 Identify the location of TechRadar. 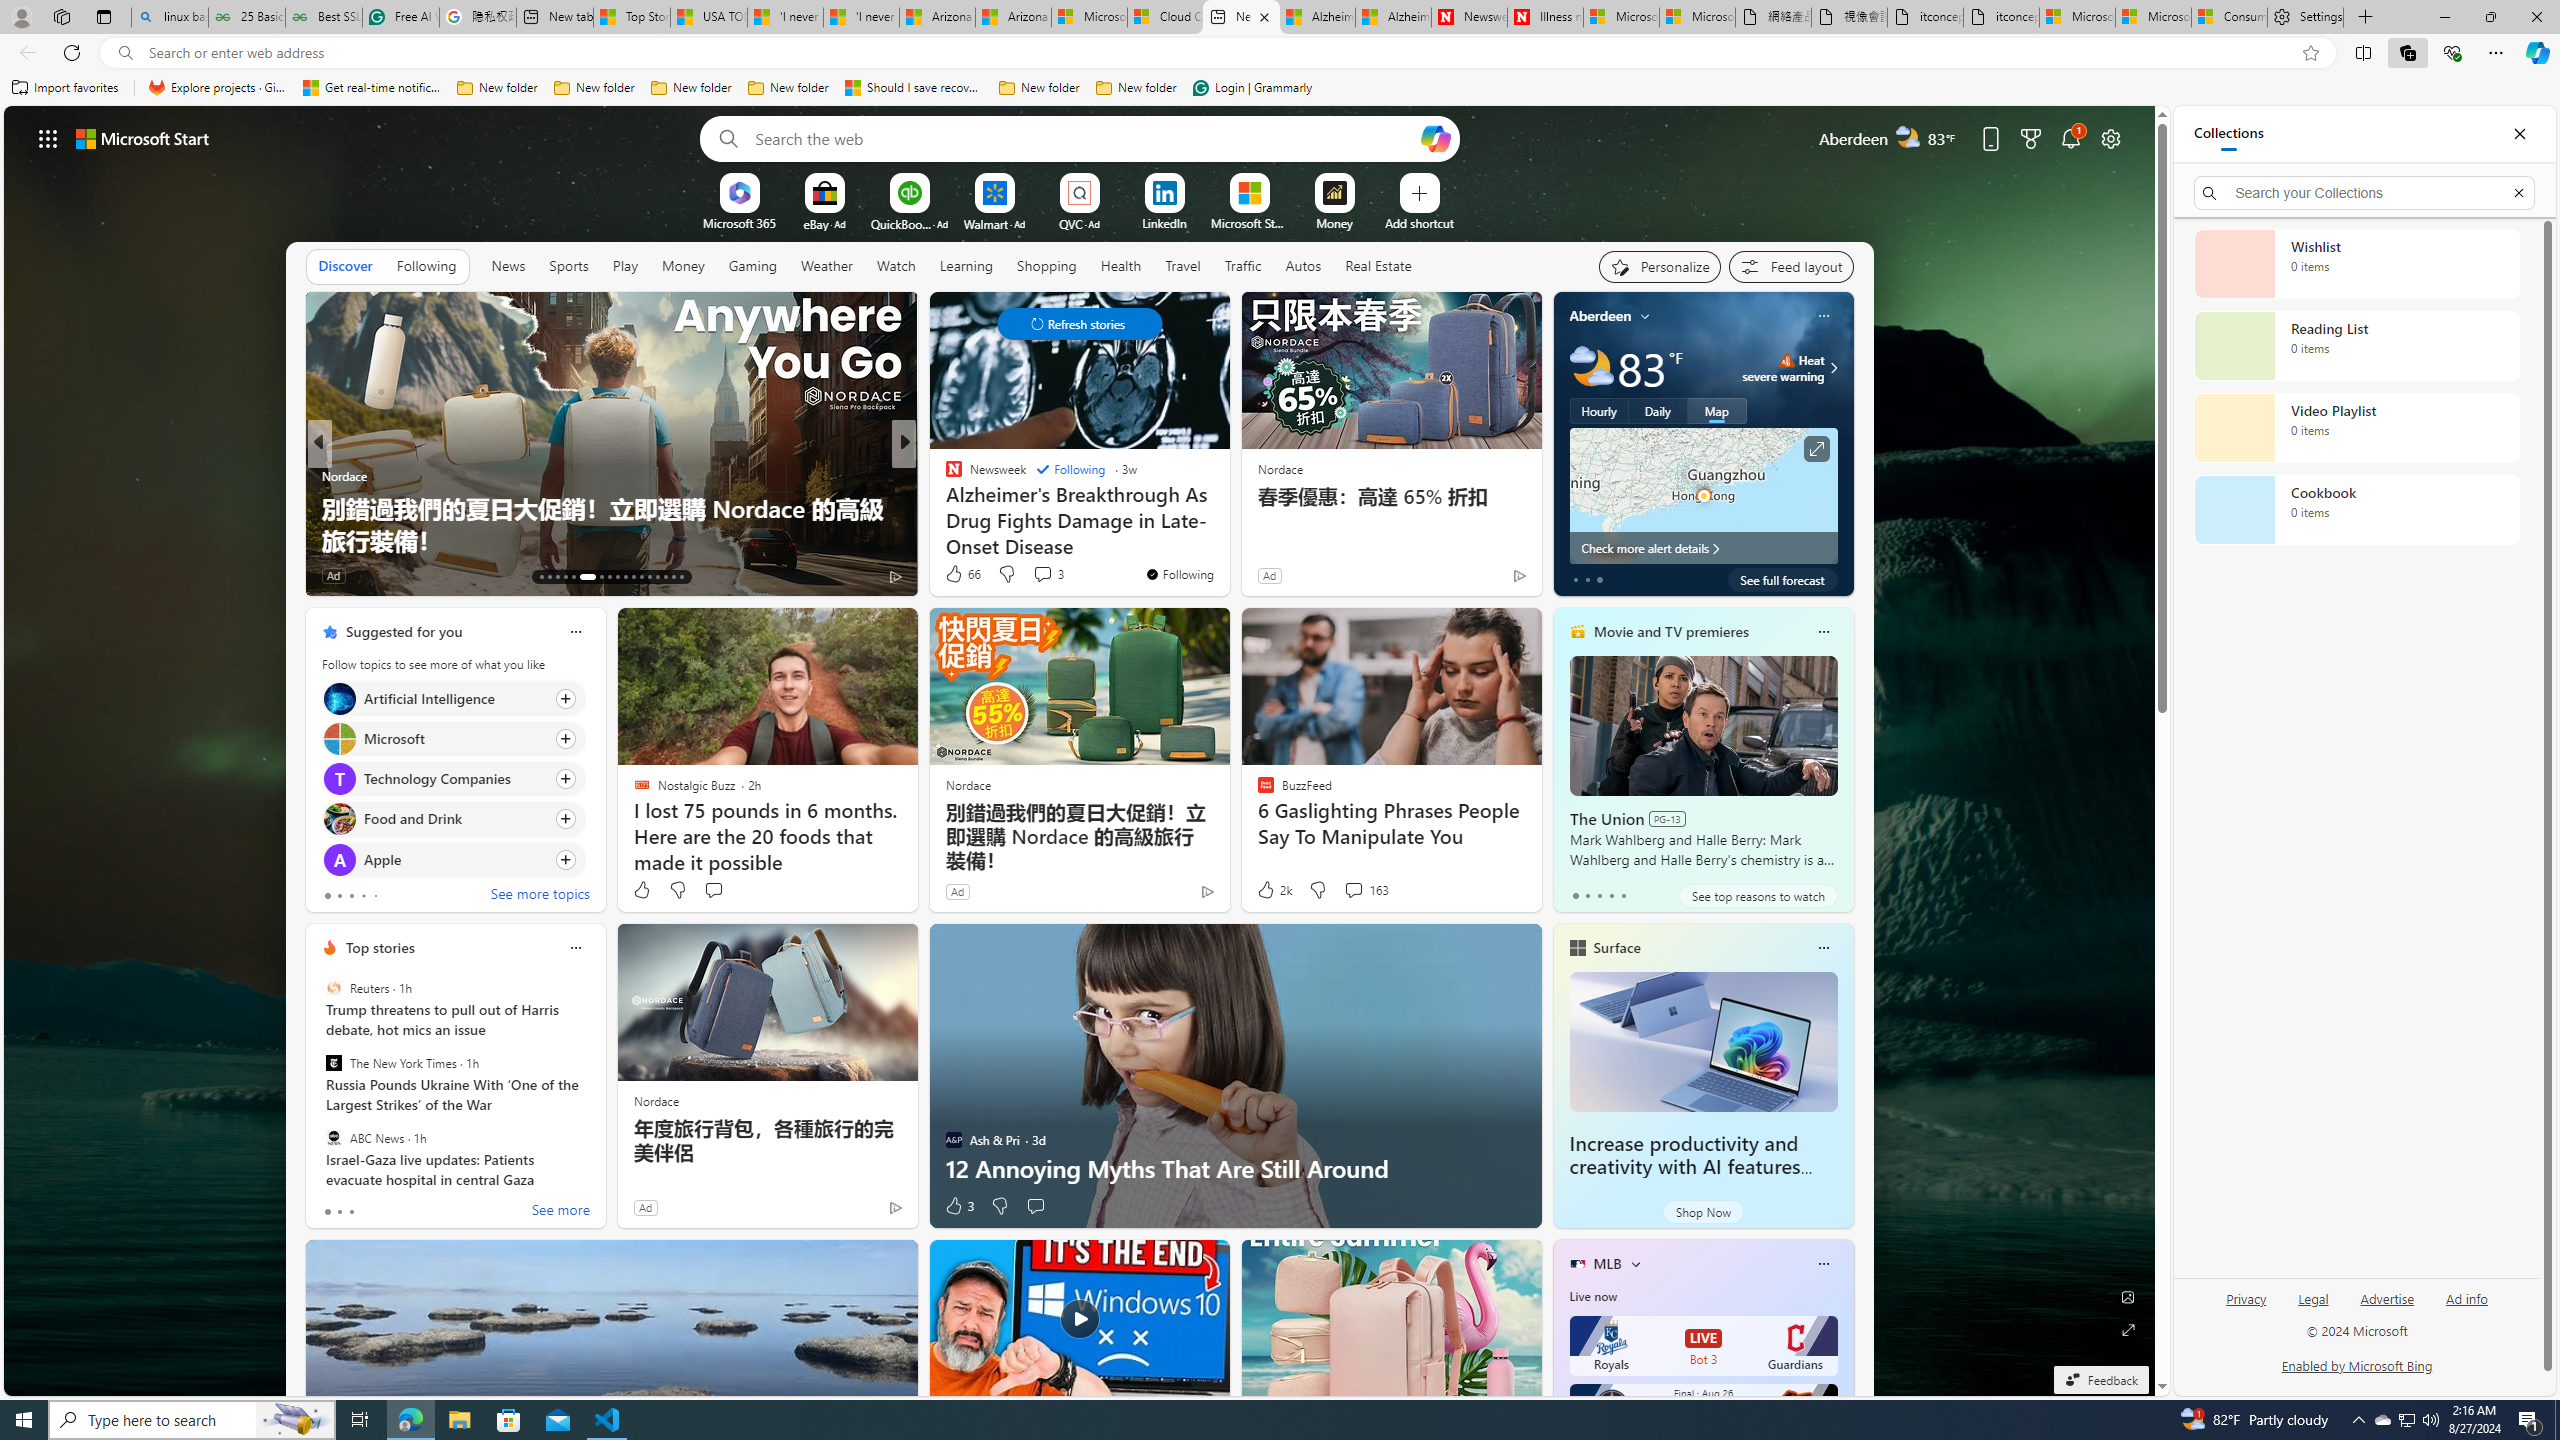
(945, 507).